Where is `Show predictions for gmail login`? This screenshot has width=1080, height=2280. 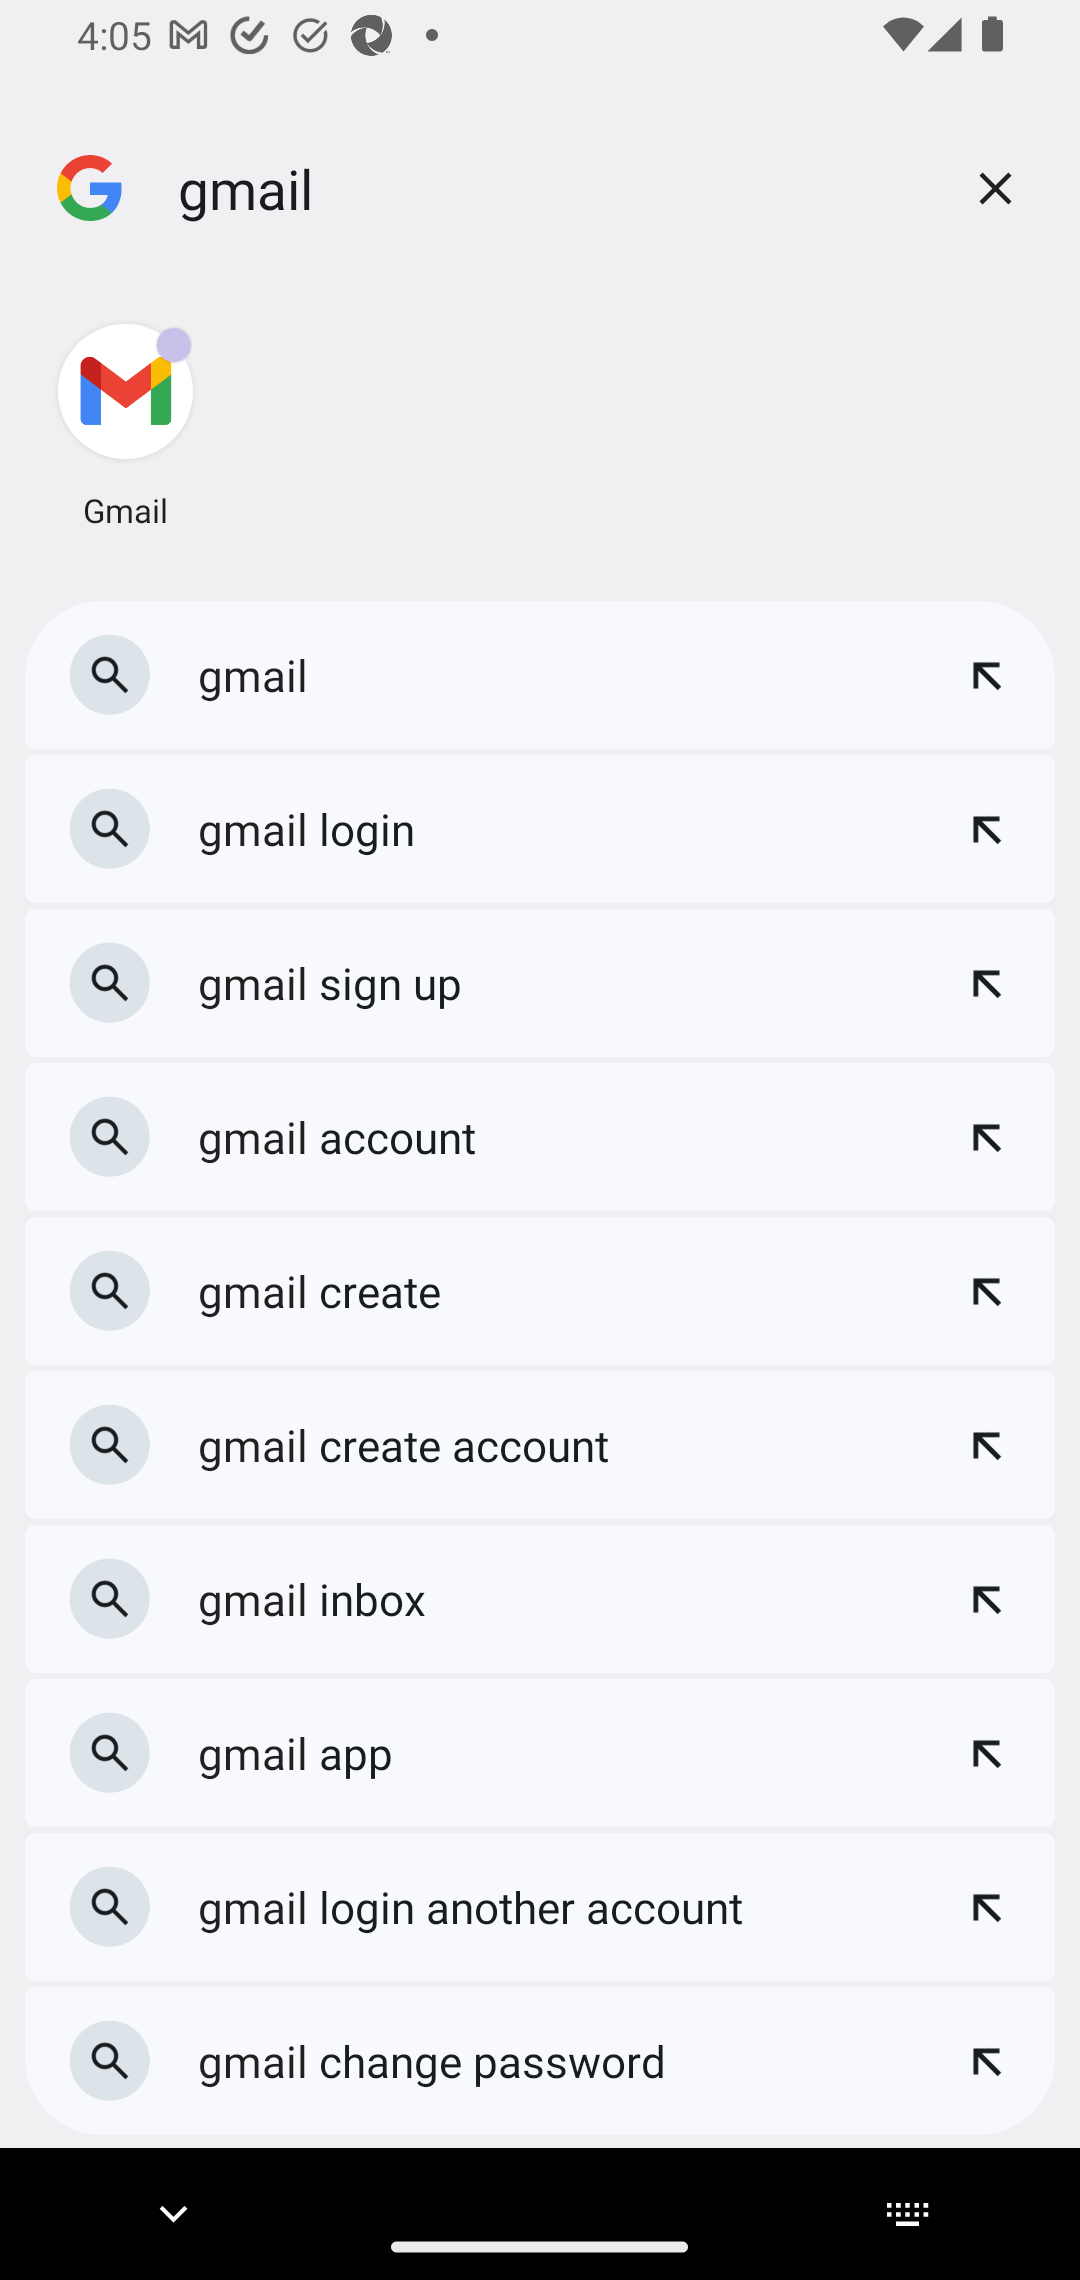
Show predictions for gmail login is located at coordinates (986, 830).